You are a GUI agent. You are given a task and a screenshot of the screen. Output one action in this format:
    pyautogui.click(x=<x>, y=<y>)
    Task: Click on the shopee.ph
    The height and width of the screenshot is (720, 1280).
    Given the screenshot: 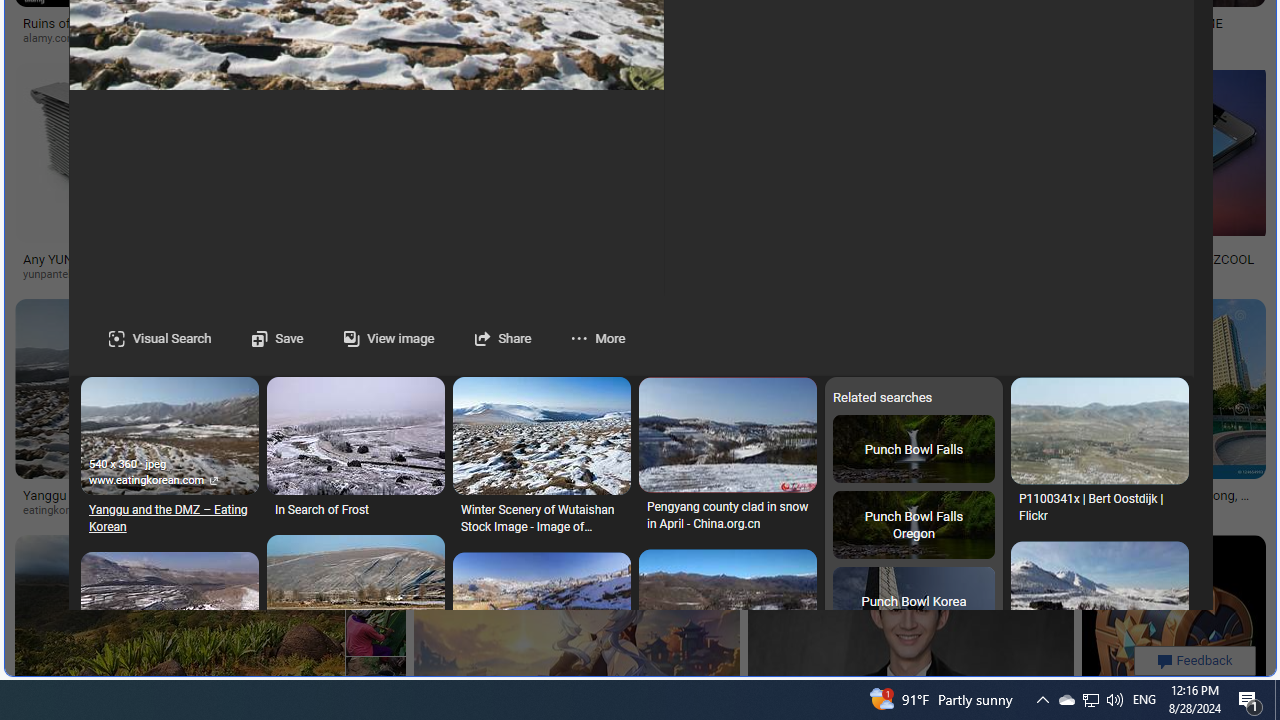 What is the action you would take?
    pyautogui.click(x=848, y=38)
    